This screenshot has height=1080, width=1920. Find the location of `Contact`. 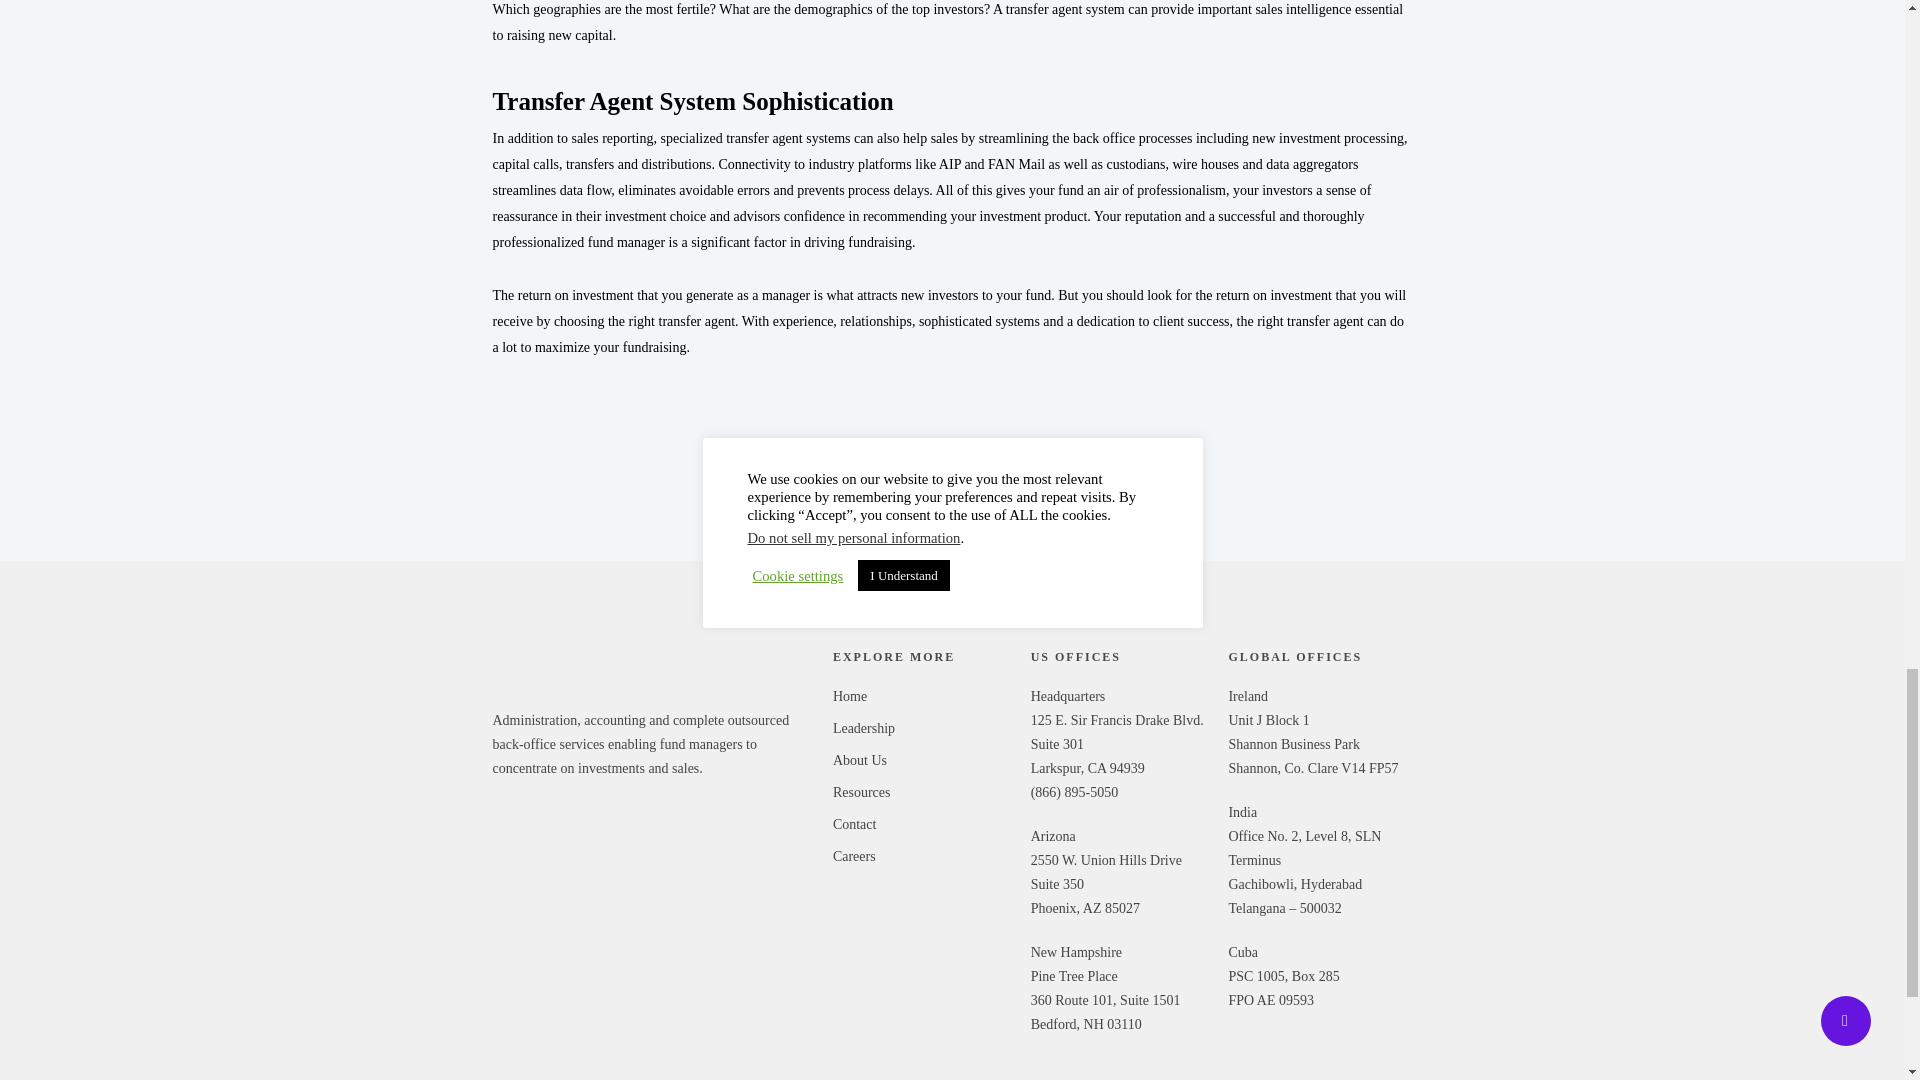

Contact is located at coordinates (922, 825).